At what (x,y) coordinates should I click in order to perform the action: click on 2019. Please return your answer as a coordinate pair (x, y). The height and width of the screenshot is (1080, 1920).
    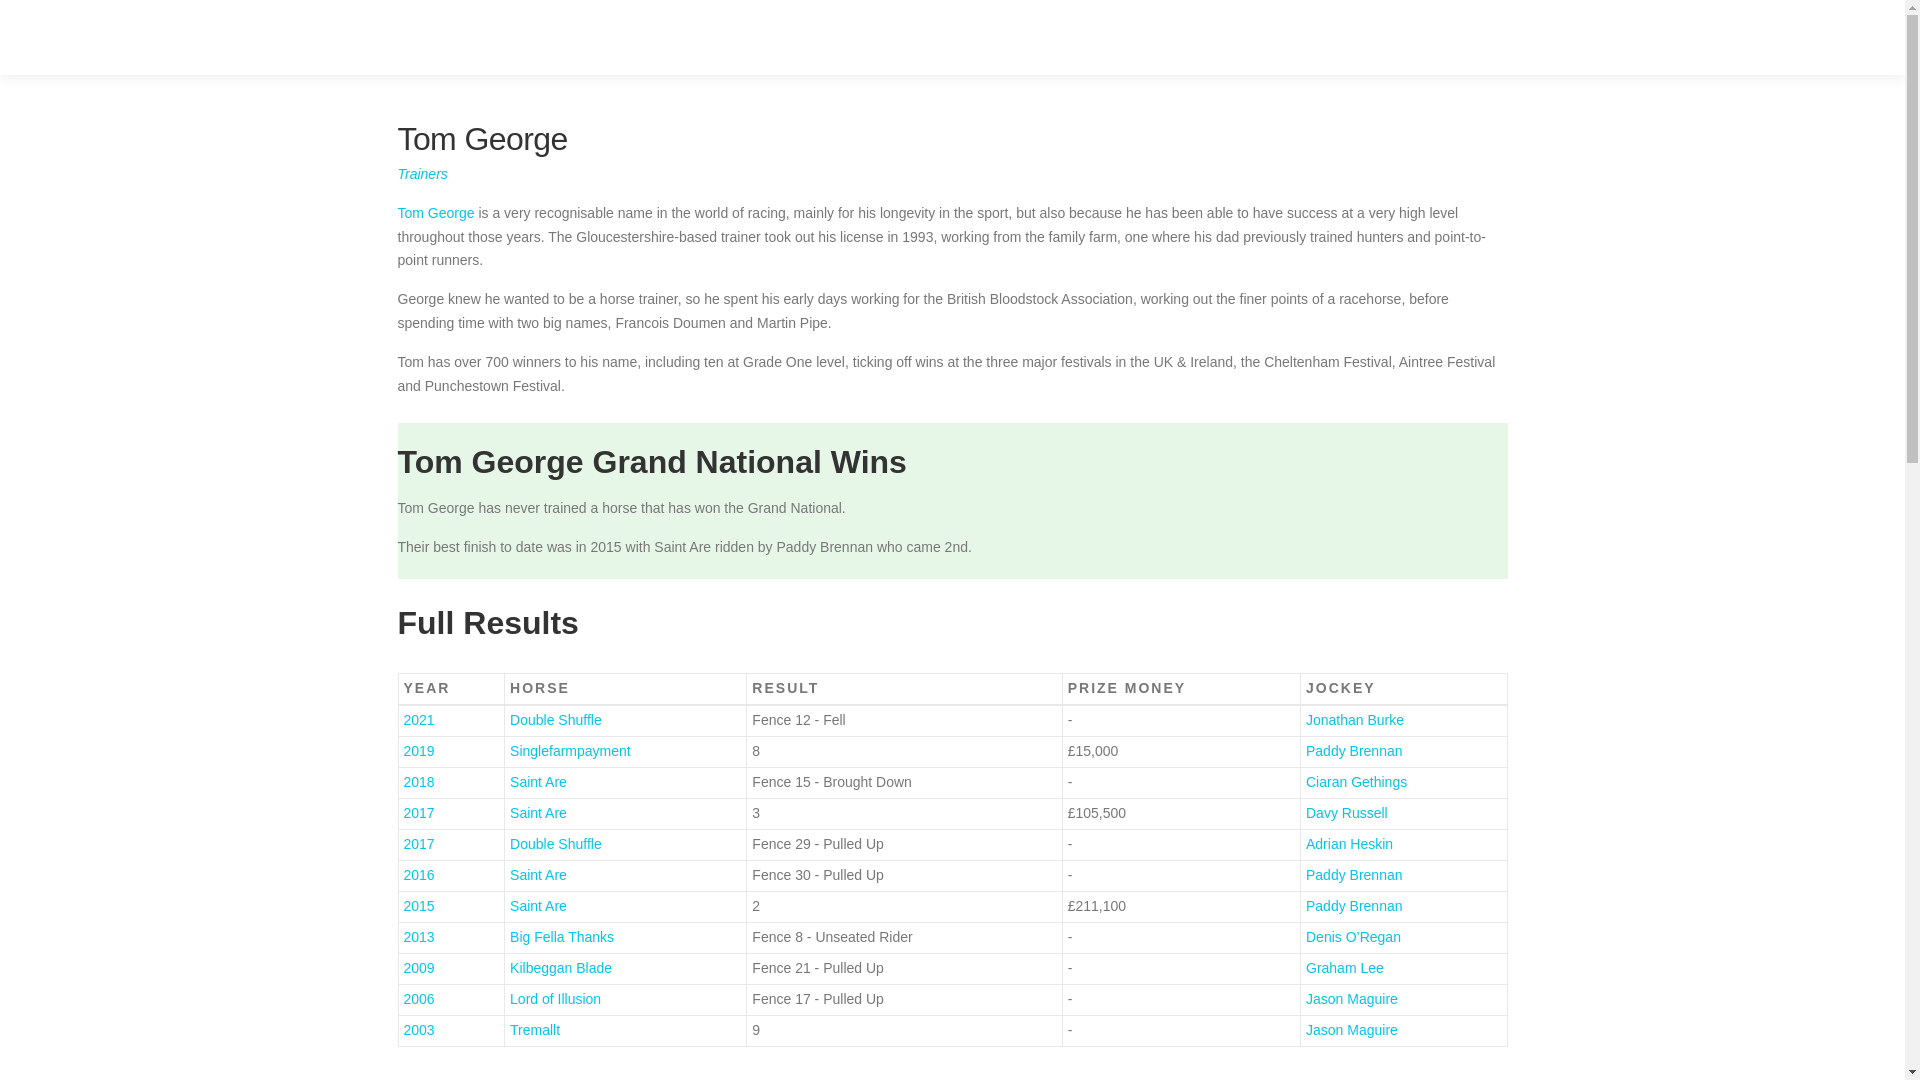
    Looking at the image, I should click on (419, 751).